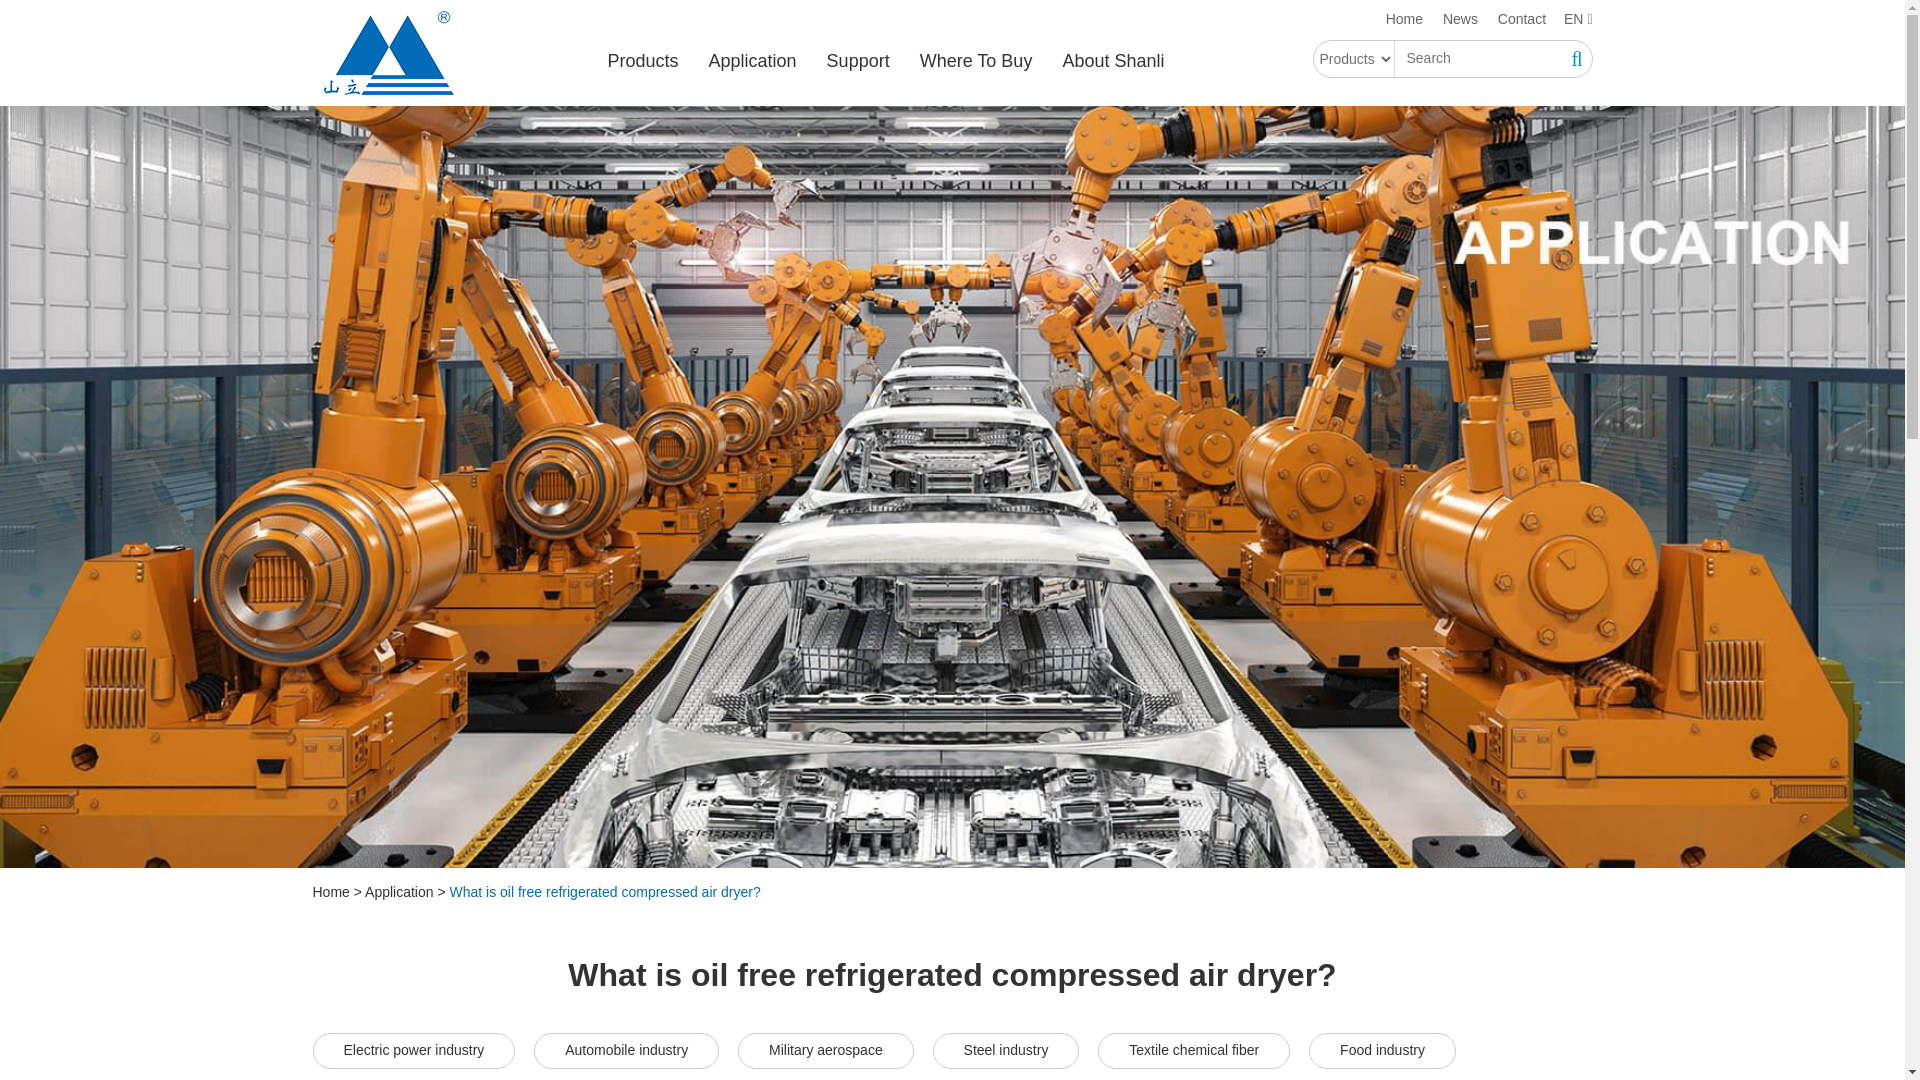  I want to click on Food industry, so click(1382, 1050).